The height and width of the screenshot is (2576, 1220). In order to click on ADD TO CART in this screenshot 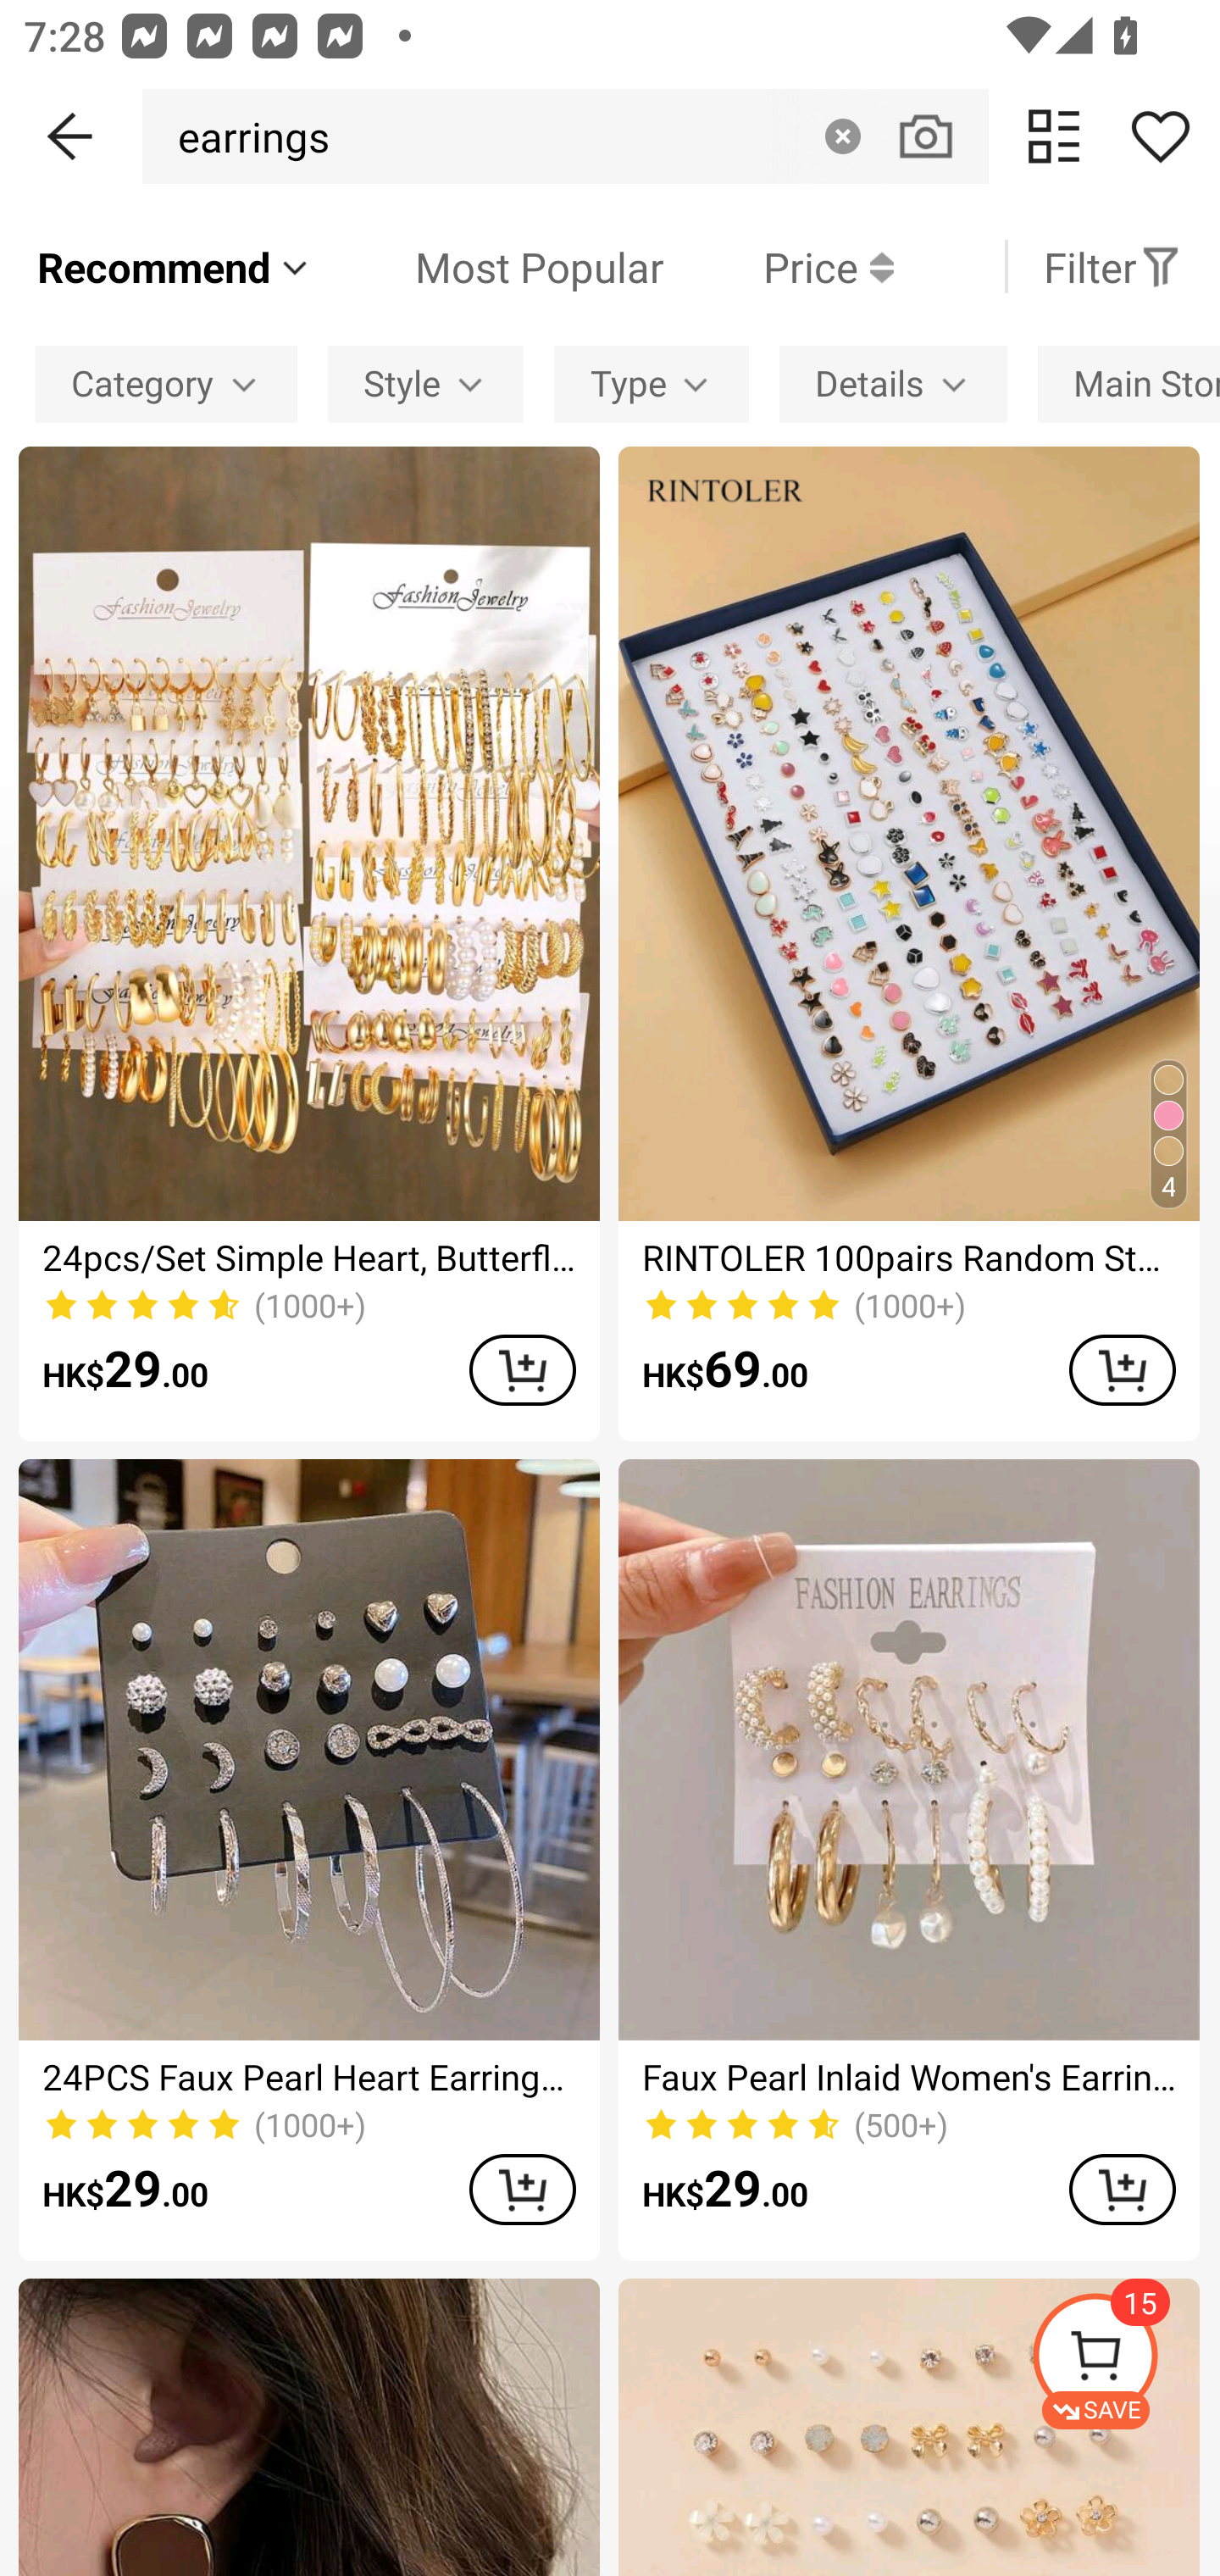, I will do `click(1122, 2190)`.